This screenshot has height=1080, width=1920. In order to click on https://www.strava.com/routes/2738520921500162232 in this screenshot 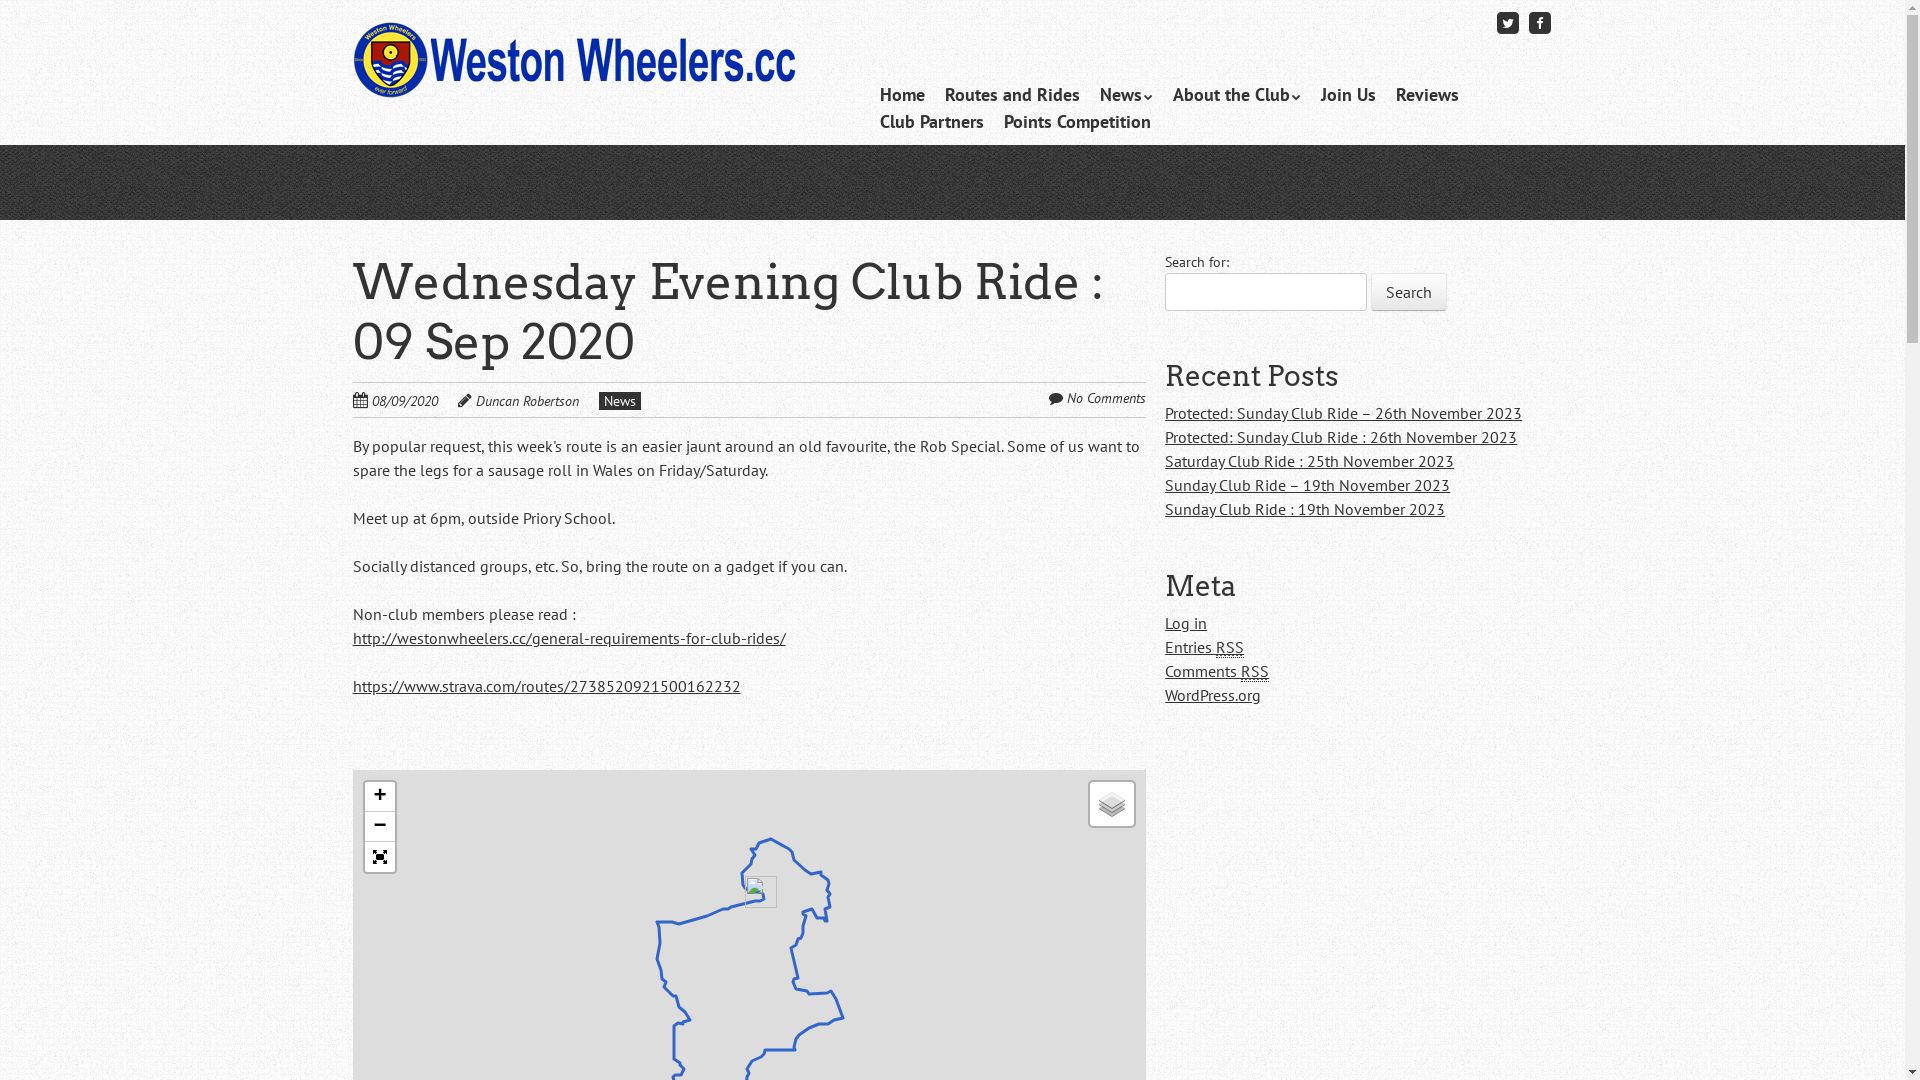, I will do `click(546, 686)`.